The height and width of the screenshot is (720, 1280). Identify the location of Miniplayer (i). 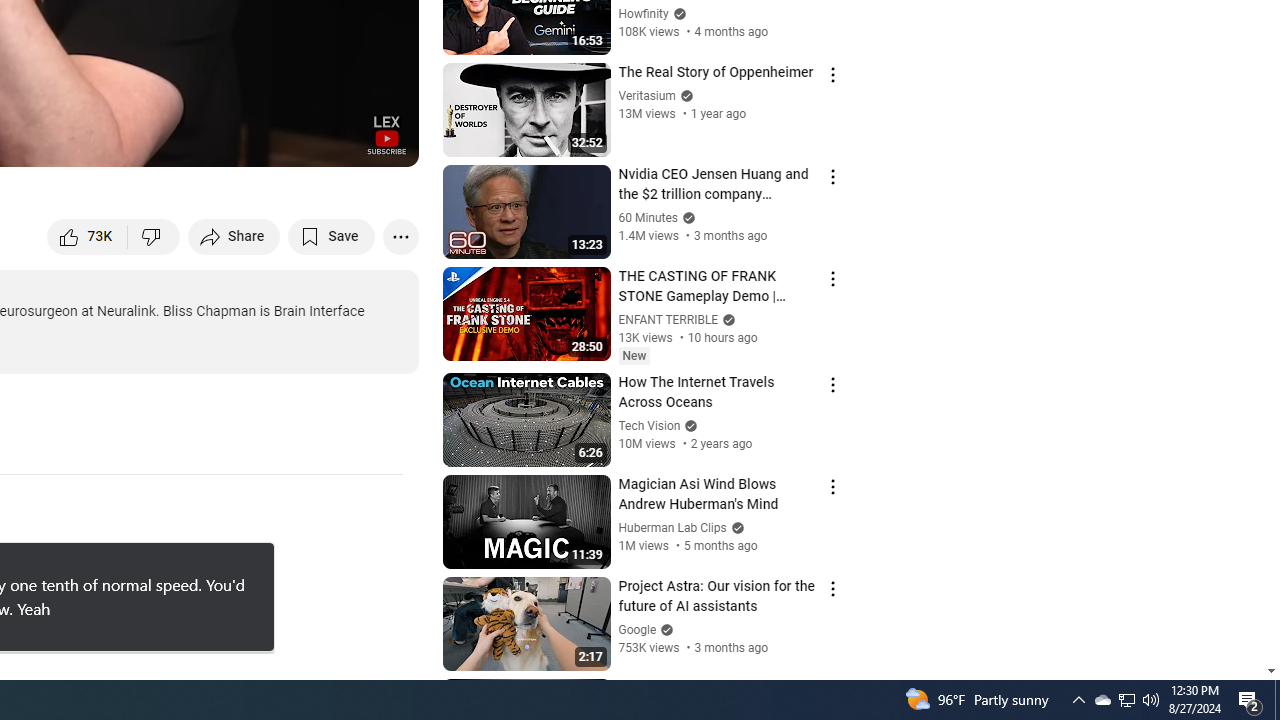
(286, 142).